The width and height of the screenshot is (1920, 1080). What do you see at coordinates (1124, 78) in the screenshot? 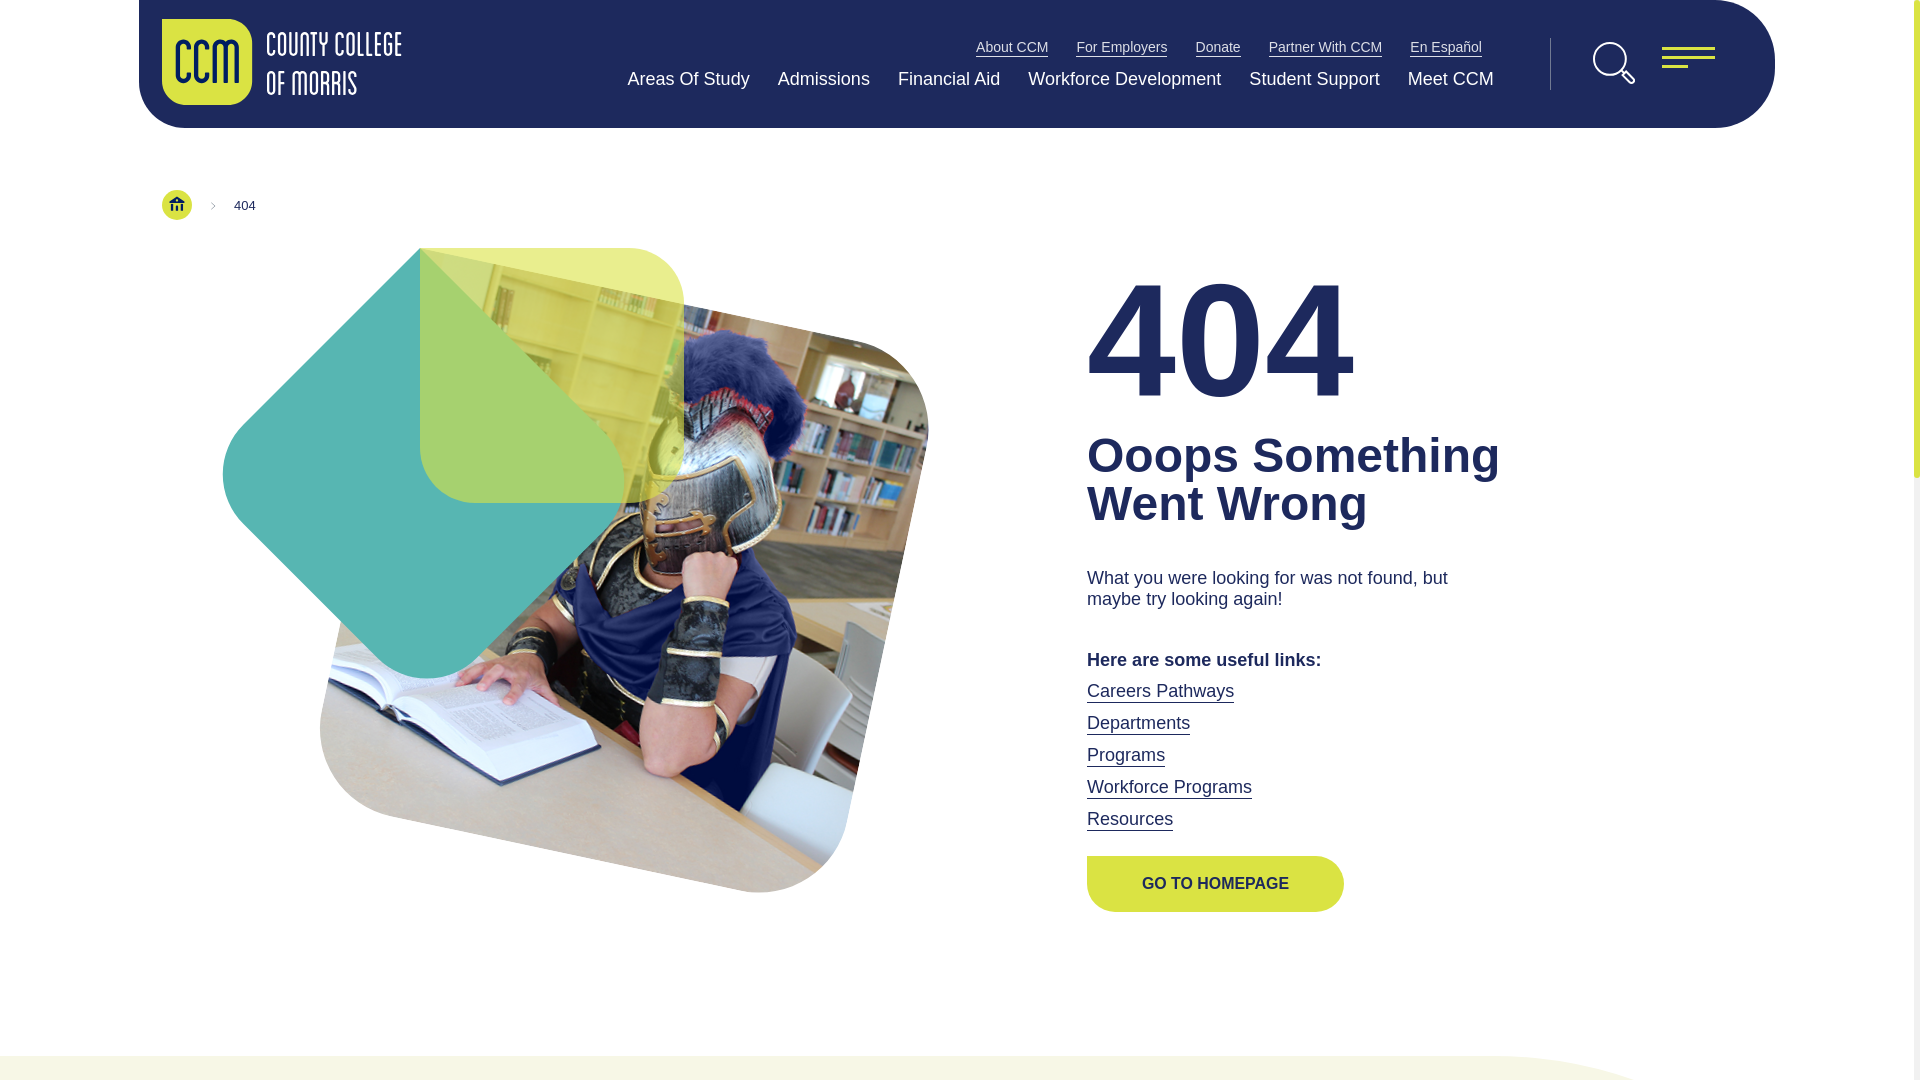
I see `Workforce Development` at bounding box center [1124, 78].